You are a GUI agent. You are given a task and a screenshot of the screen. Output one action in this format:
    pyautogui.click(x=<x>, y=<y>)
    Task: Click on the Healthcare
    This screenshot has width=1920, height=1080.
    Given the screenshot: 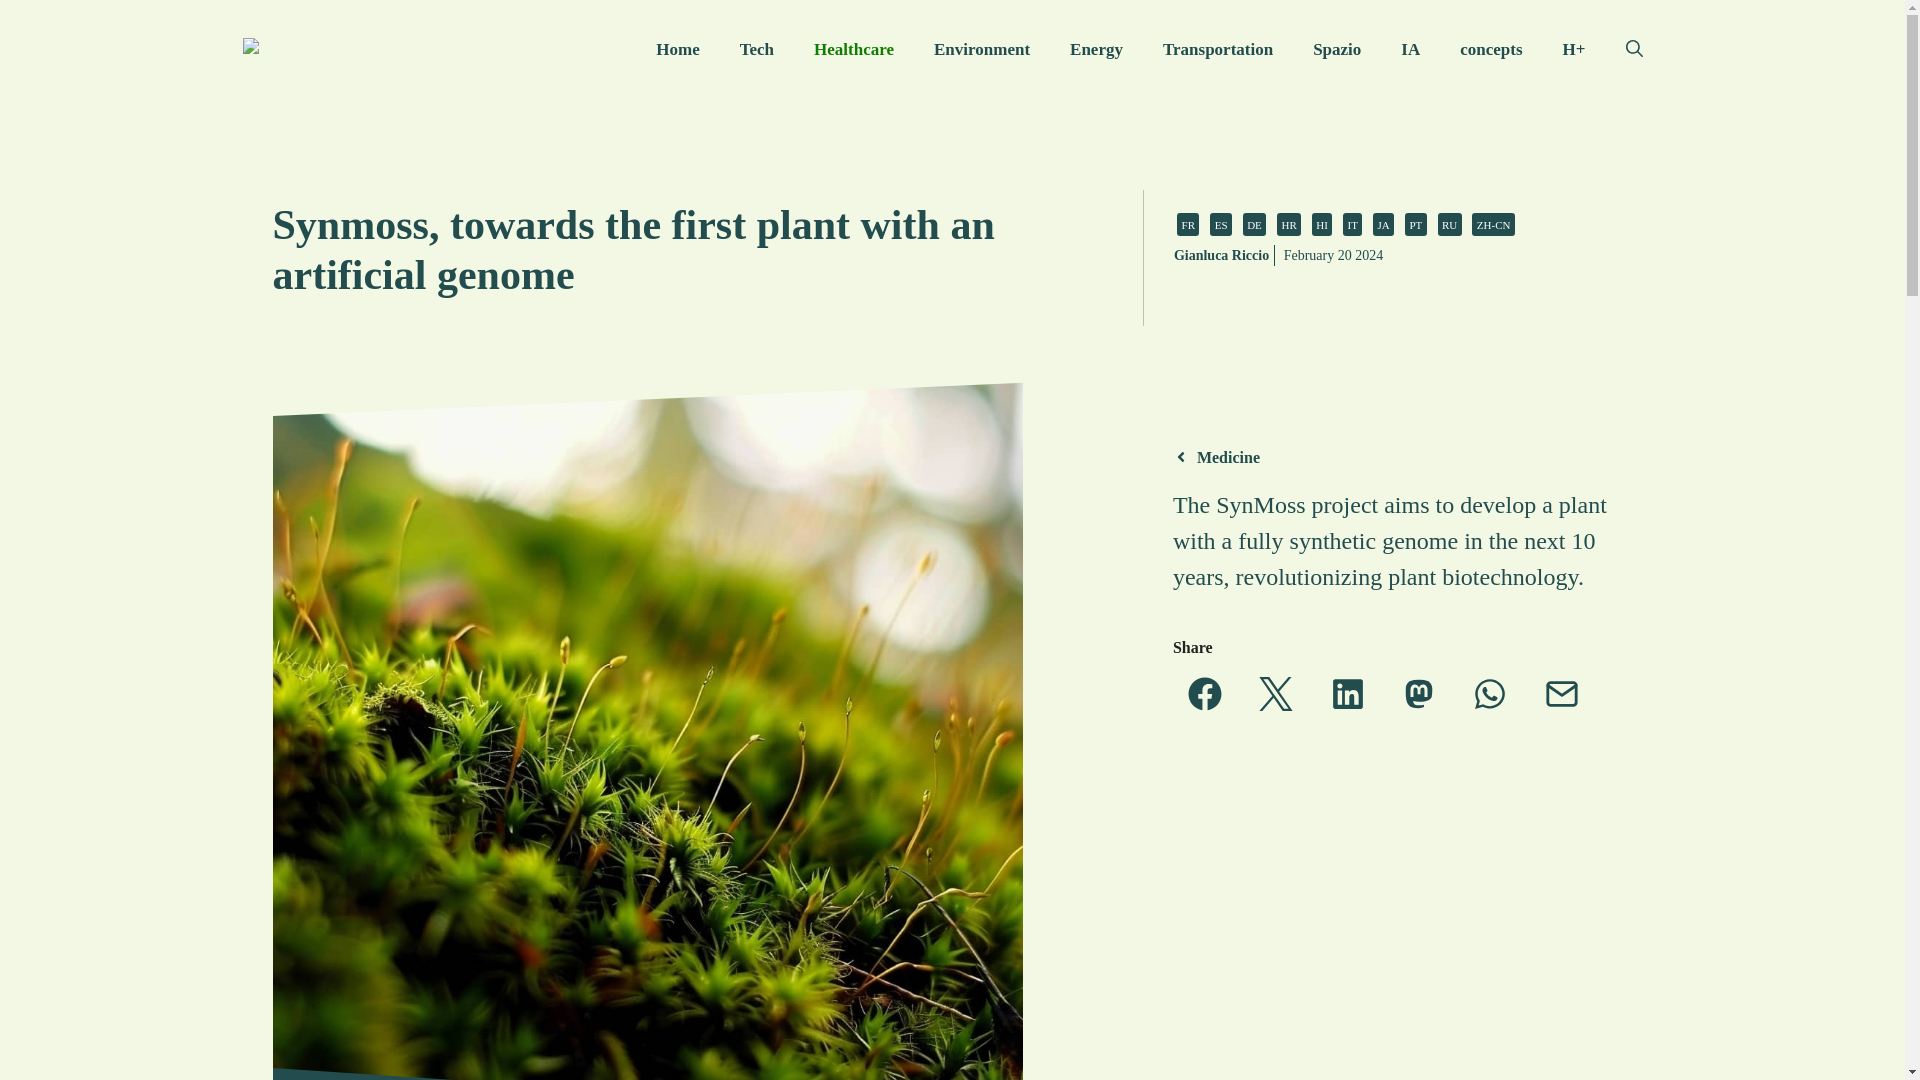 What is the action you would take?
    pyautogui.click(x=854, y=50)
    